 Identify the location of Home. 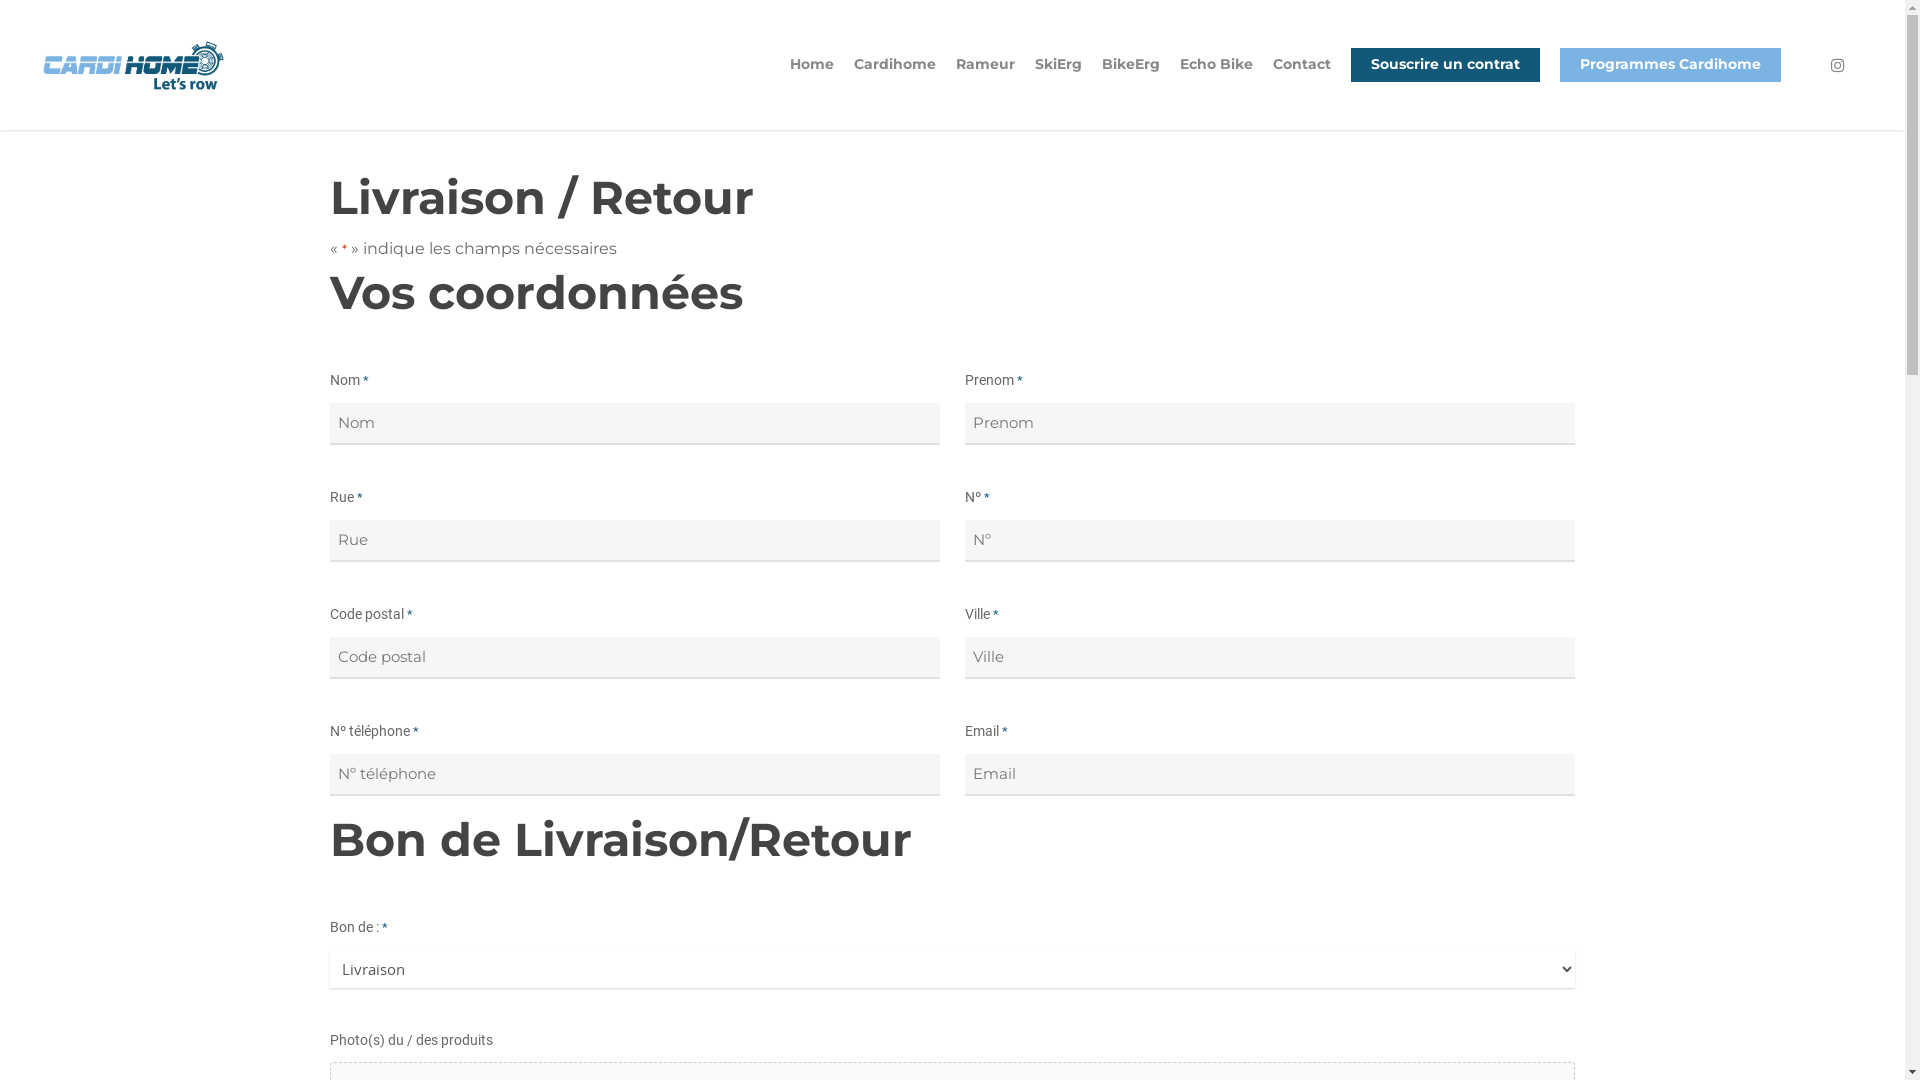
(812, 79).